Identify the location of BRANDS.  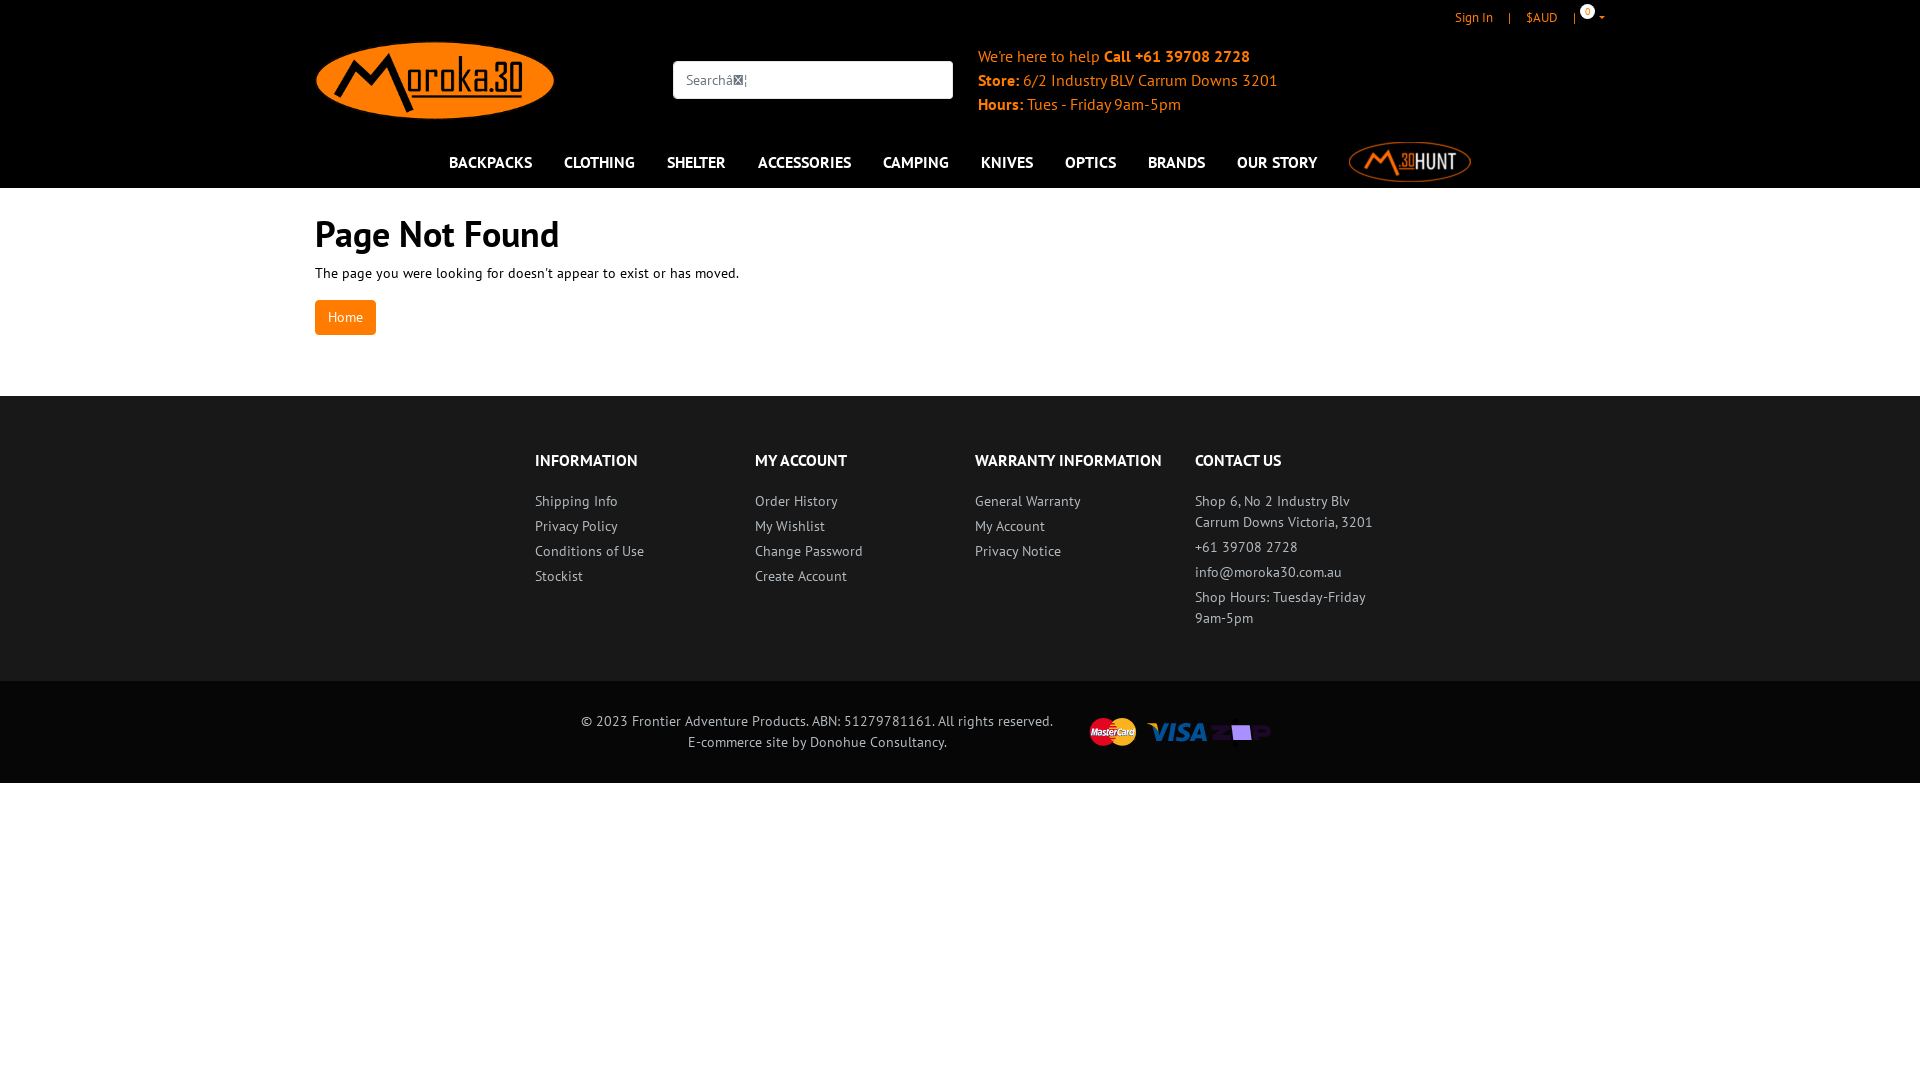
(1176, 162).